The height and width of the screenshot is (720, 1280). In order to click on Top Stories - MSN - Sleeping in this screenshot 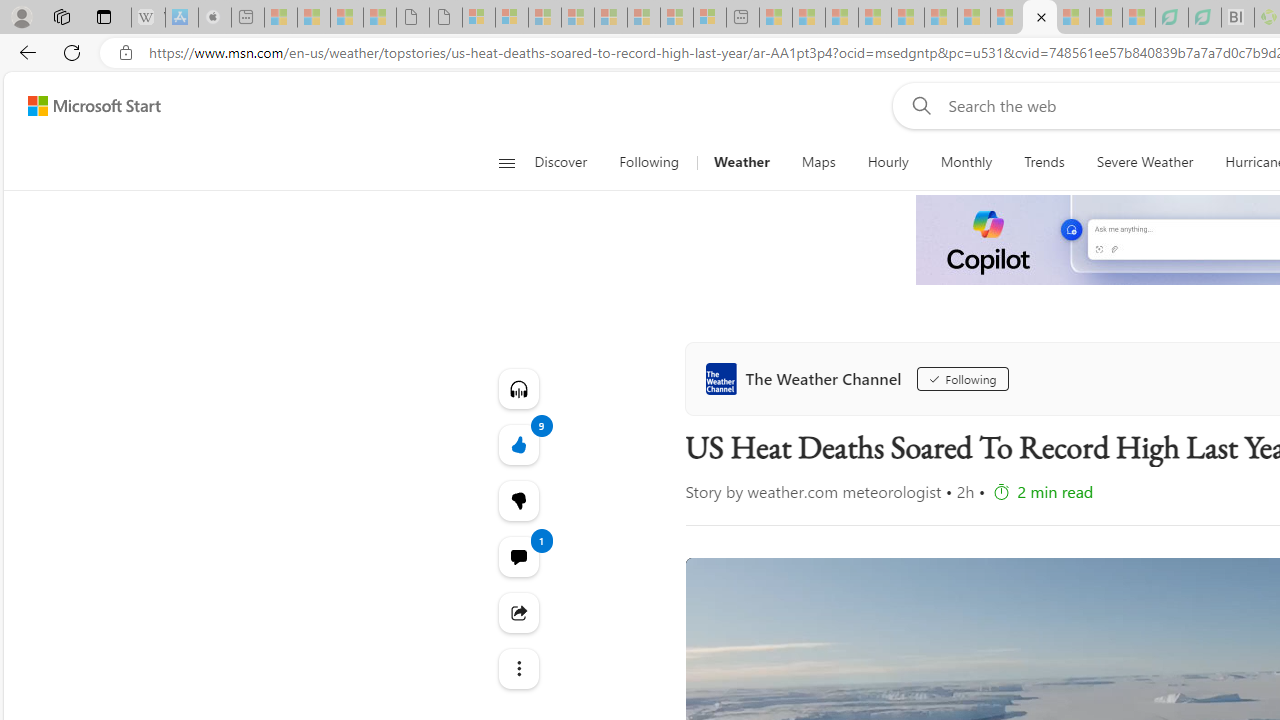, I will do `click(776, 18)`.